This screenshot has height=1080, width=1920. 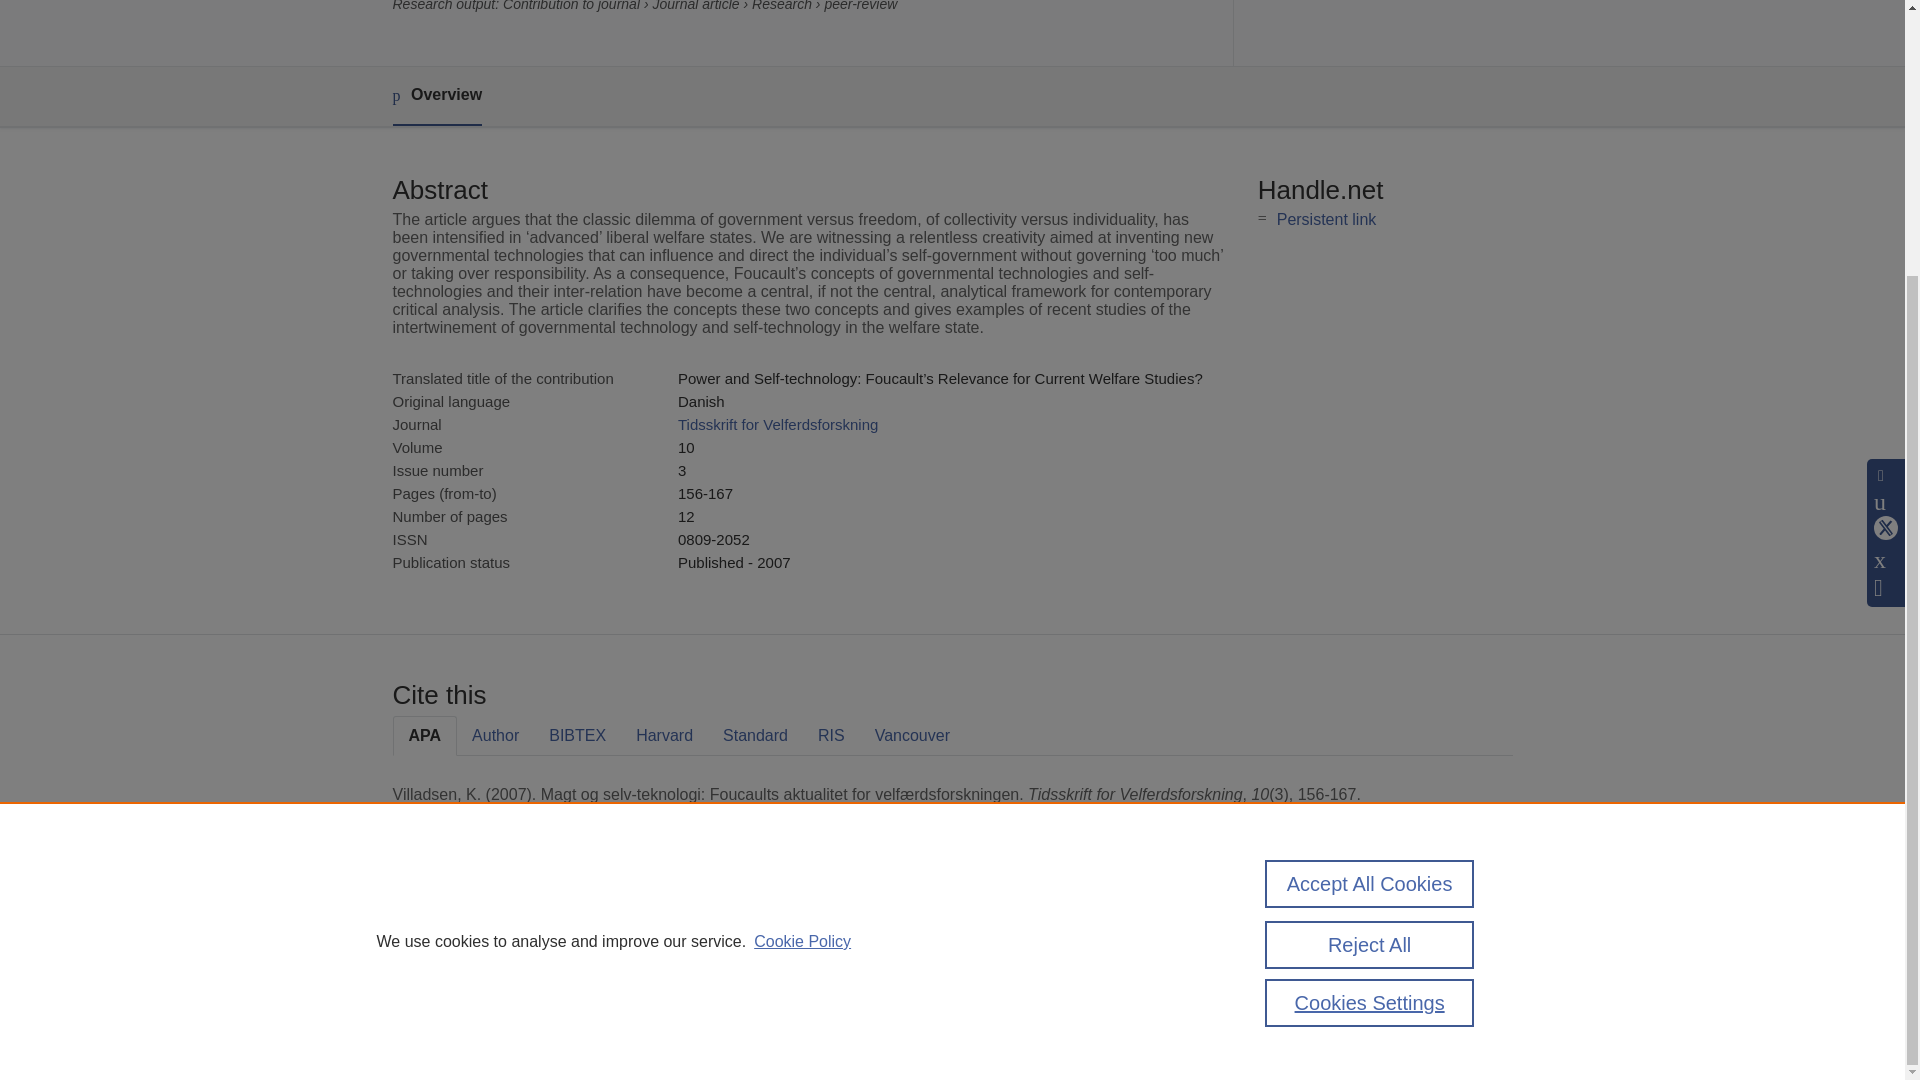 What do you see at coordinates (440, 1030) in the screenshot?
I see `Cookies Settings` at bounding box center [440, 1030].